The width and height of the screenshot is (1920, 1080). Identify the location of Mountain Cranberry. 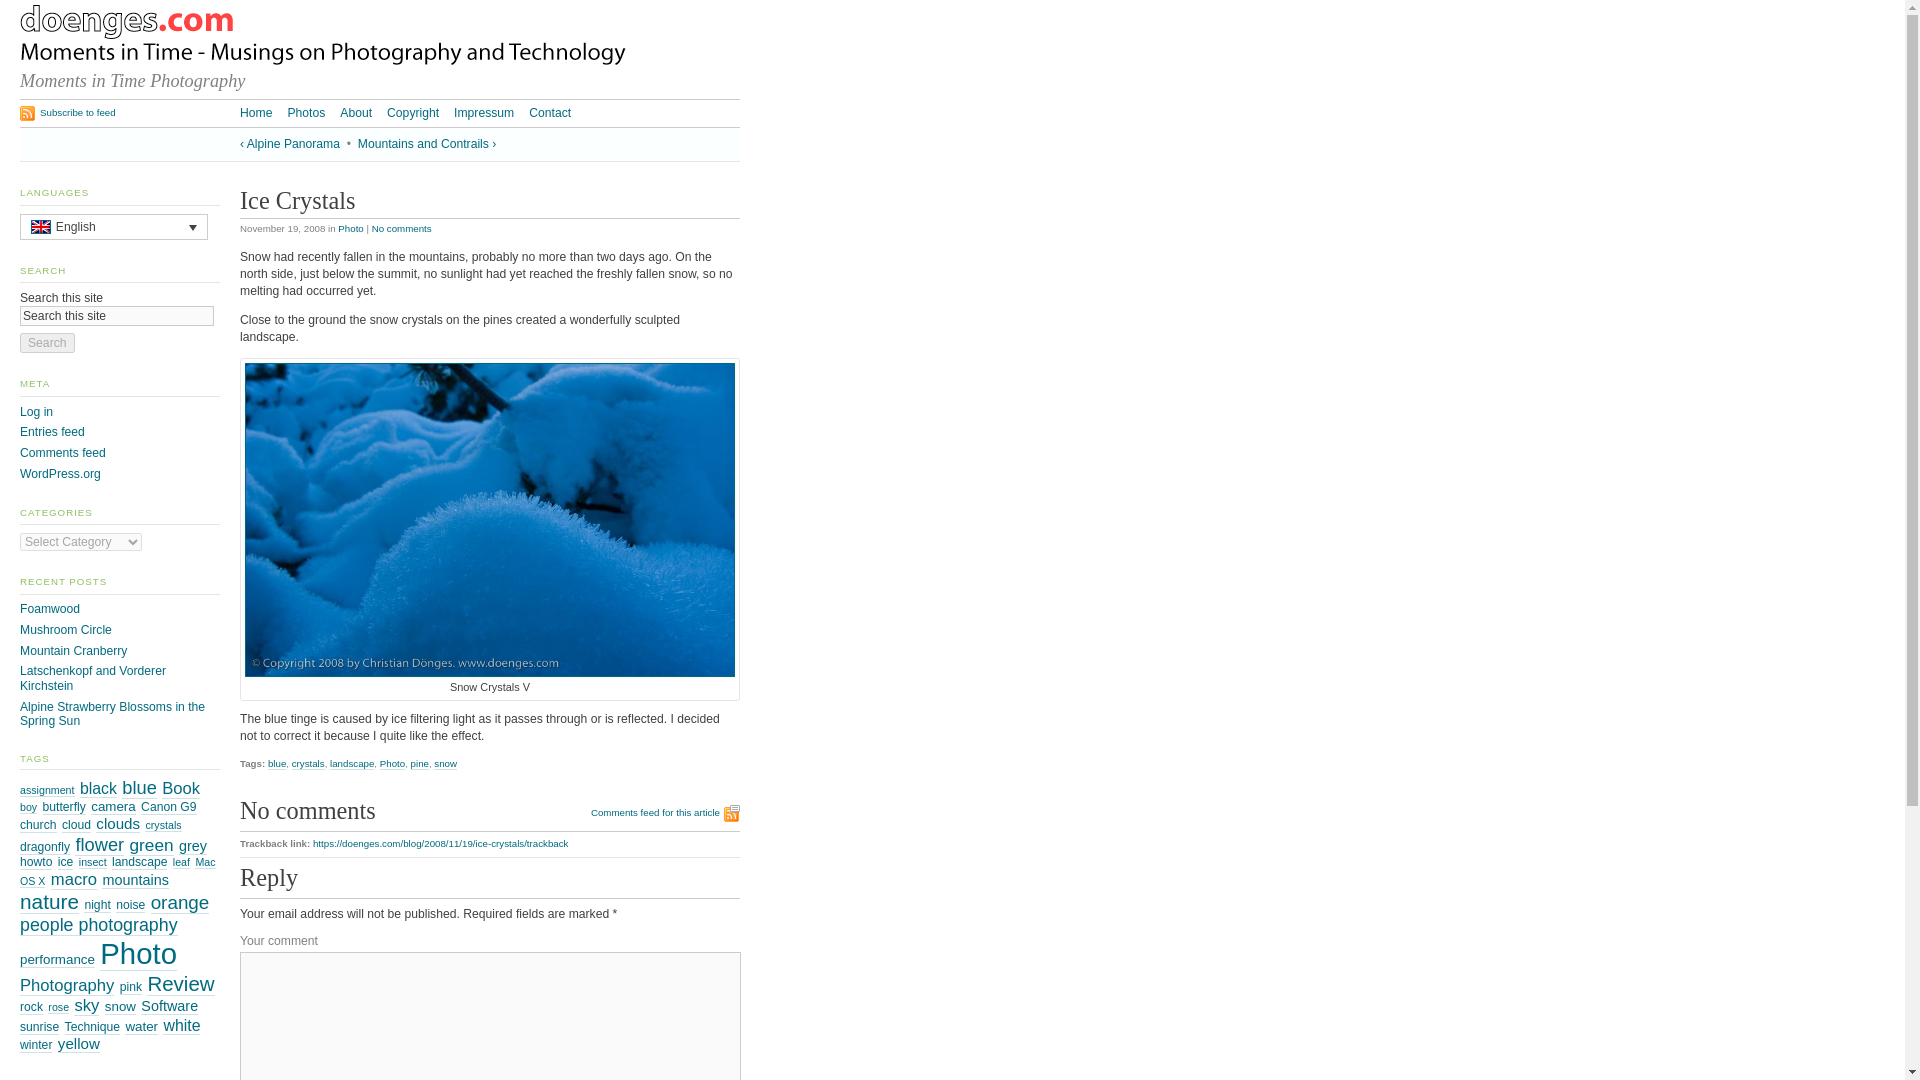
(72, 650).